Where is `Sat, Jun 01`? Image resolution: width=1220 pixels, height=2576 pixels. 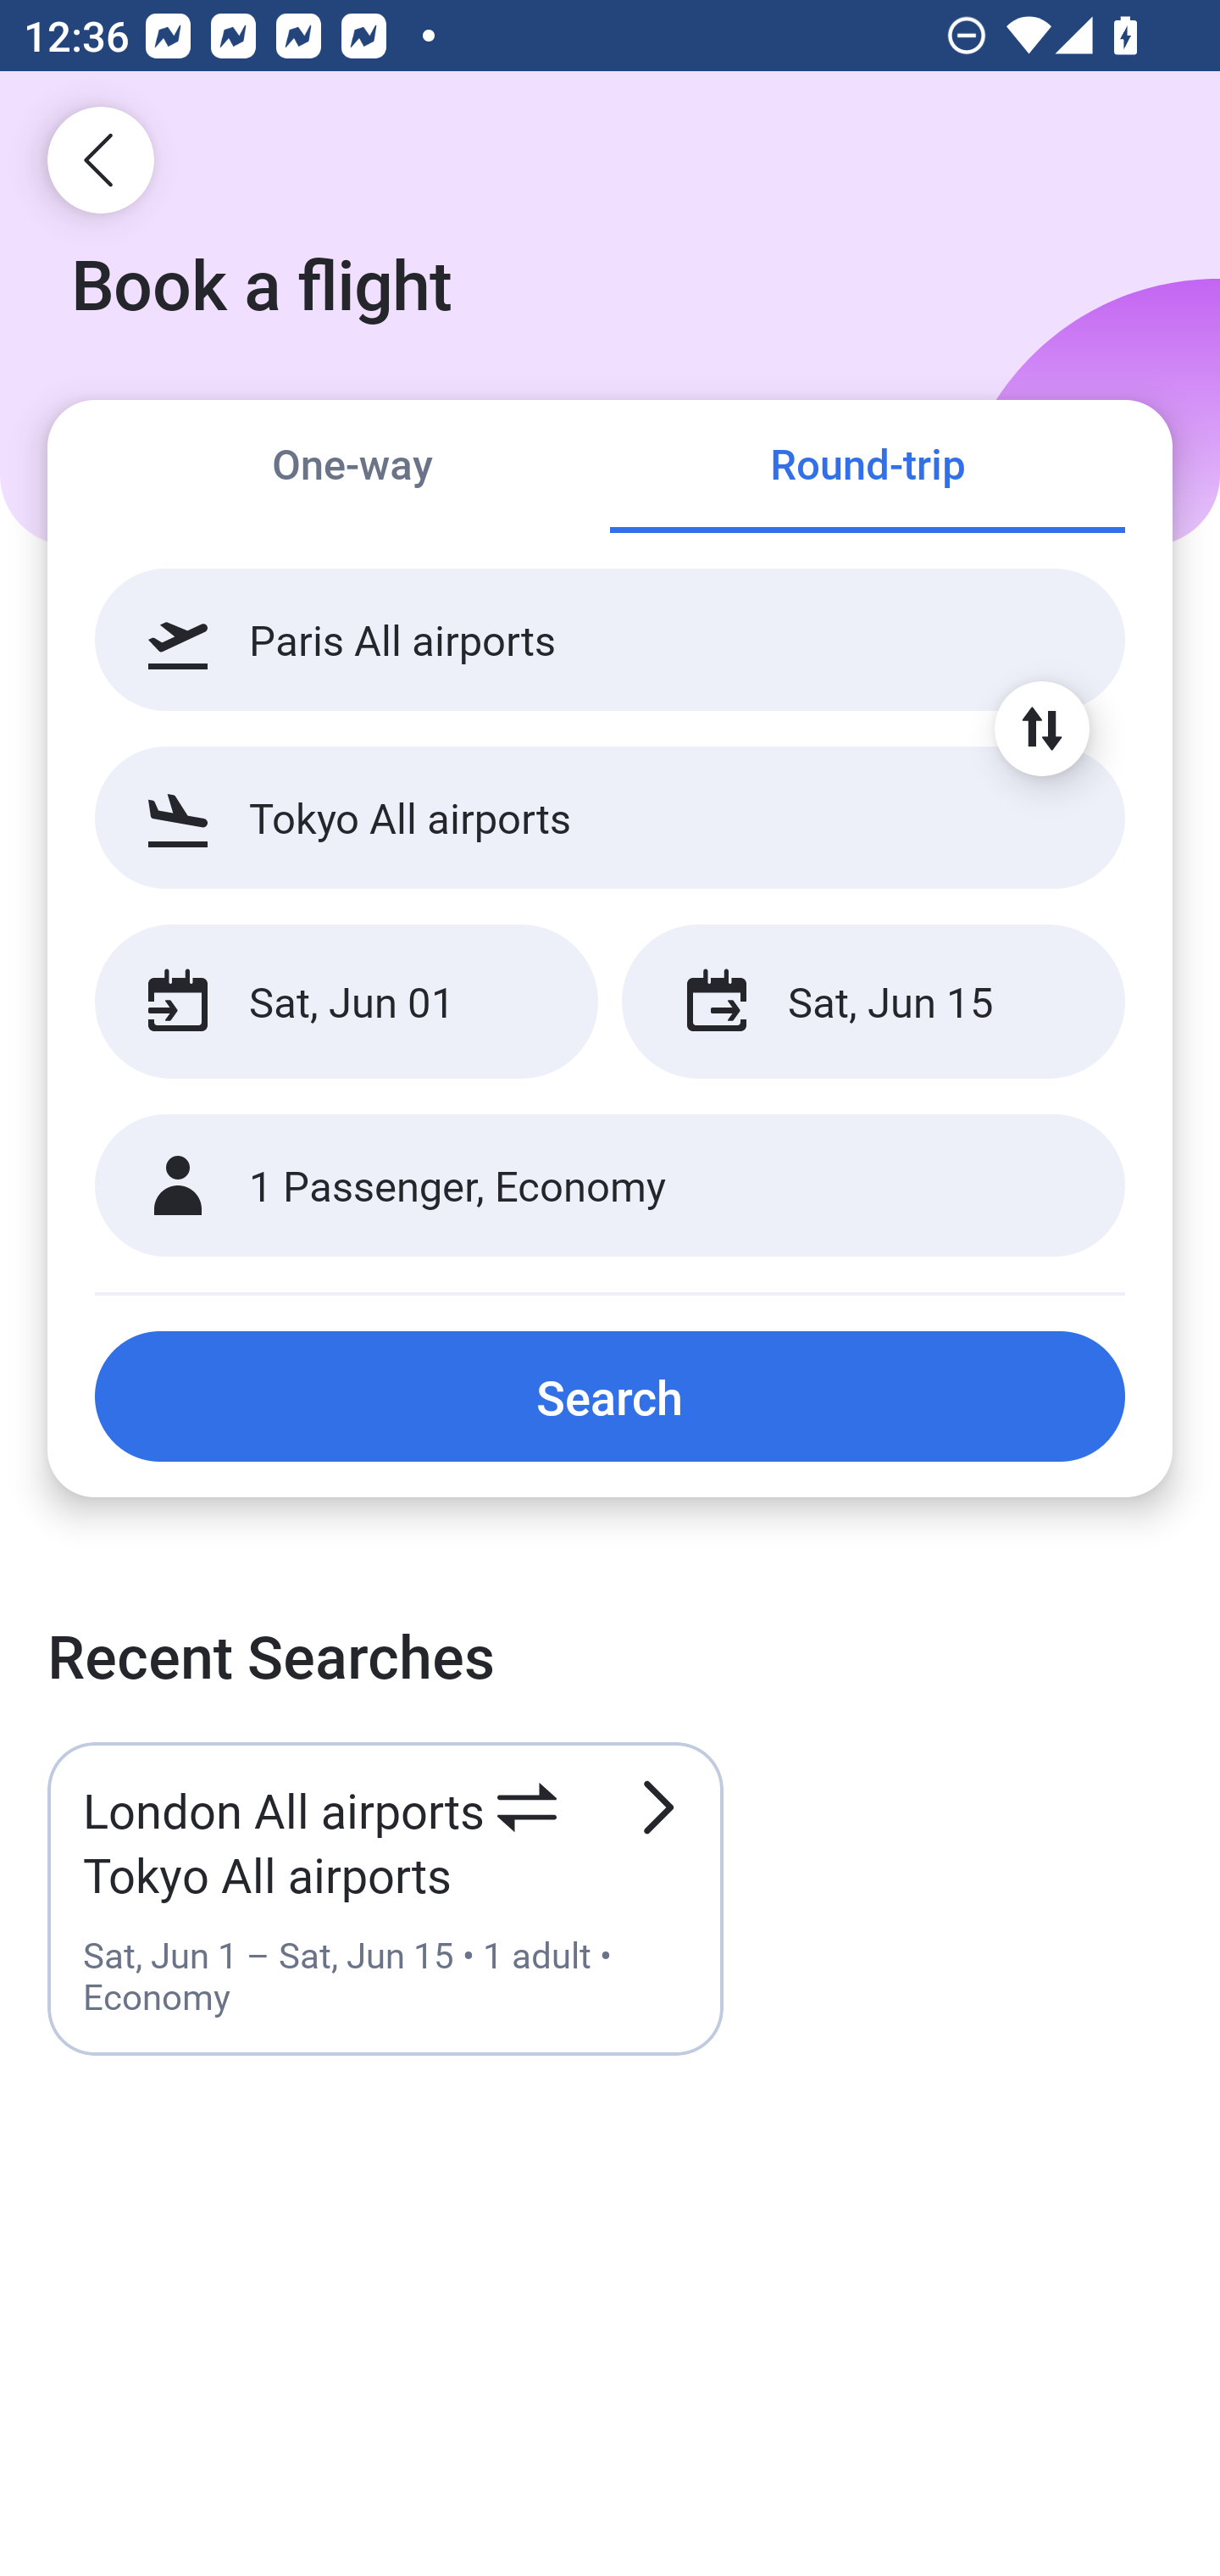
Sat, Jun 01 is located at coordinates (346, 1002).